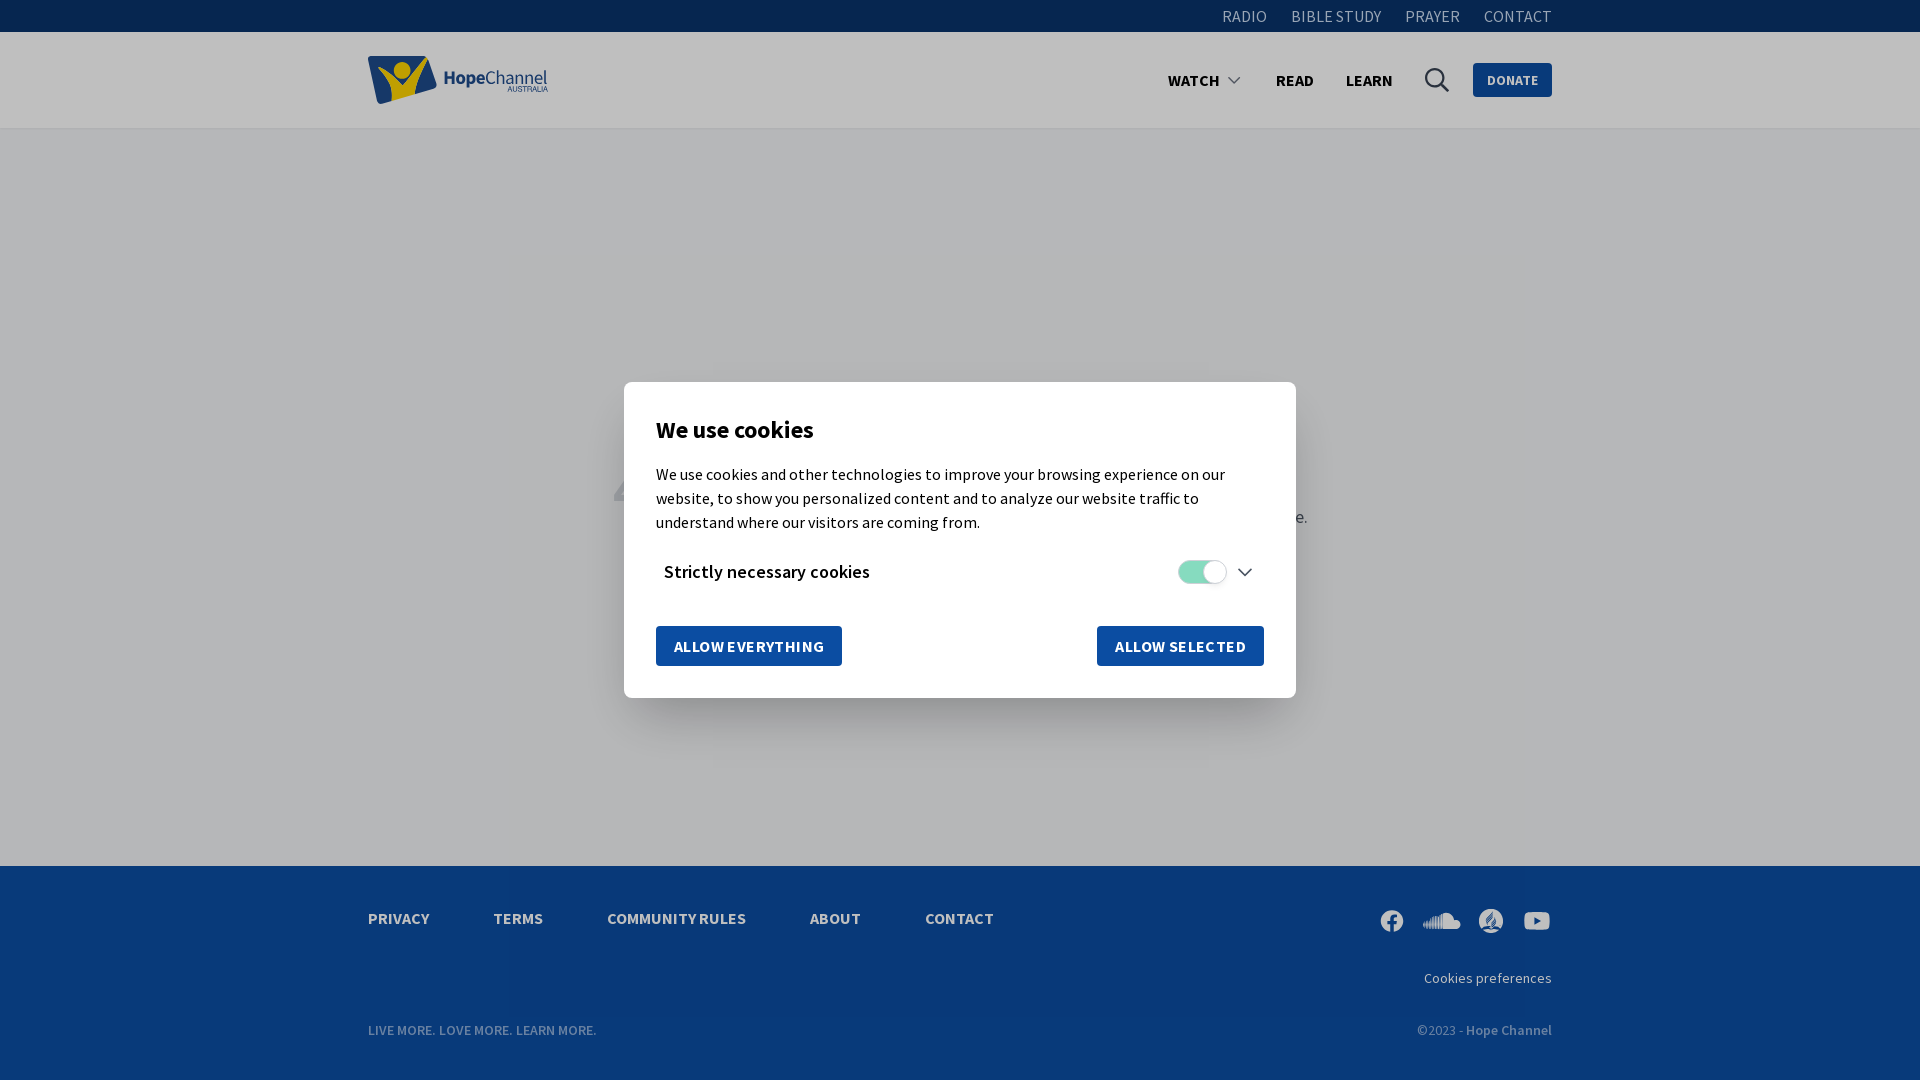  I want to click on PRAYER, so click(1432, 16).